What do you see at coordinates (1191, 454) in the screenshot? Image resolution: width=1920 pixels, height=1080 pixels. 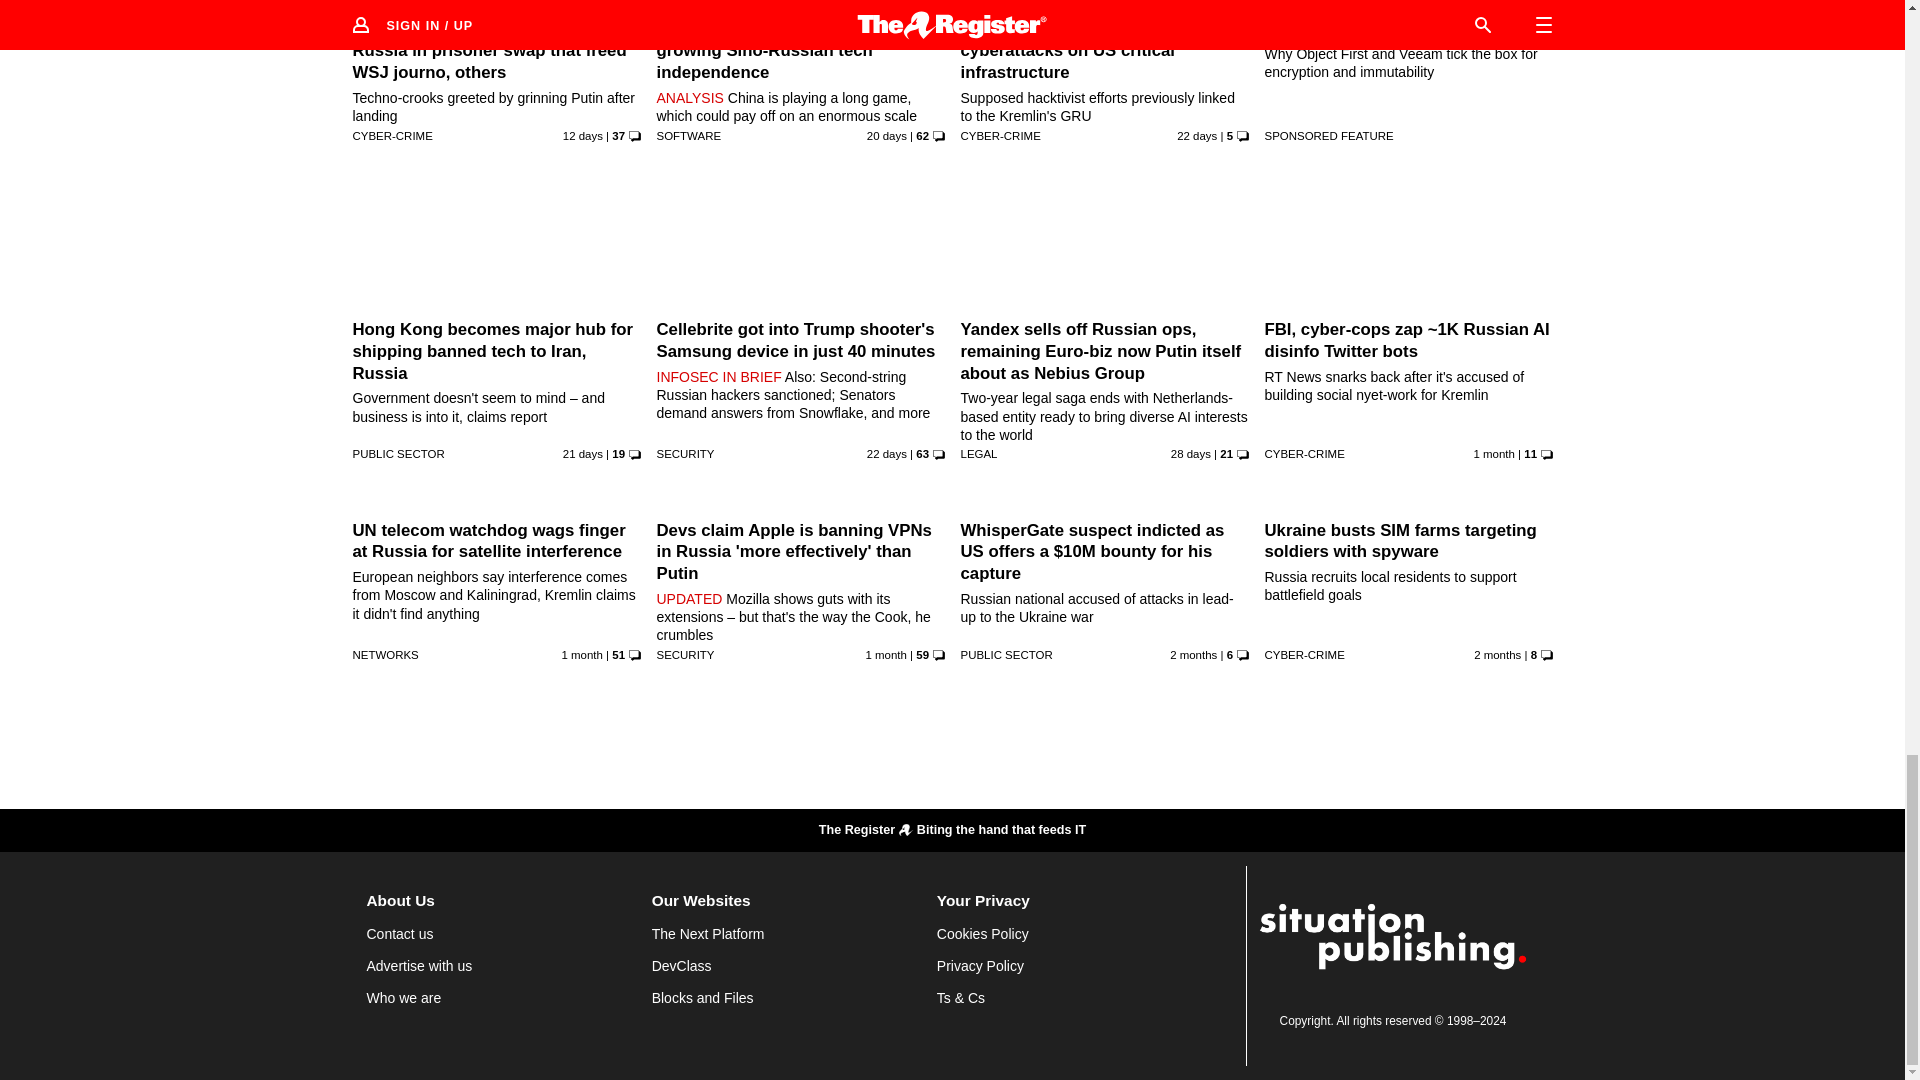 I see `16 Jul 2024 5:33` at bounding box center [1191, 454].